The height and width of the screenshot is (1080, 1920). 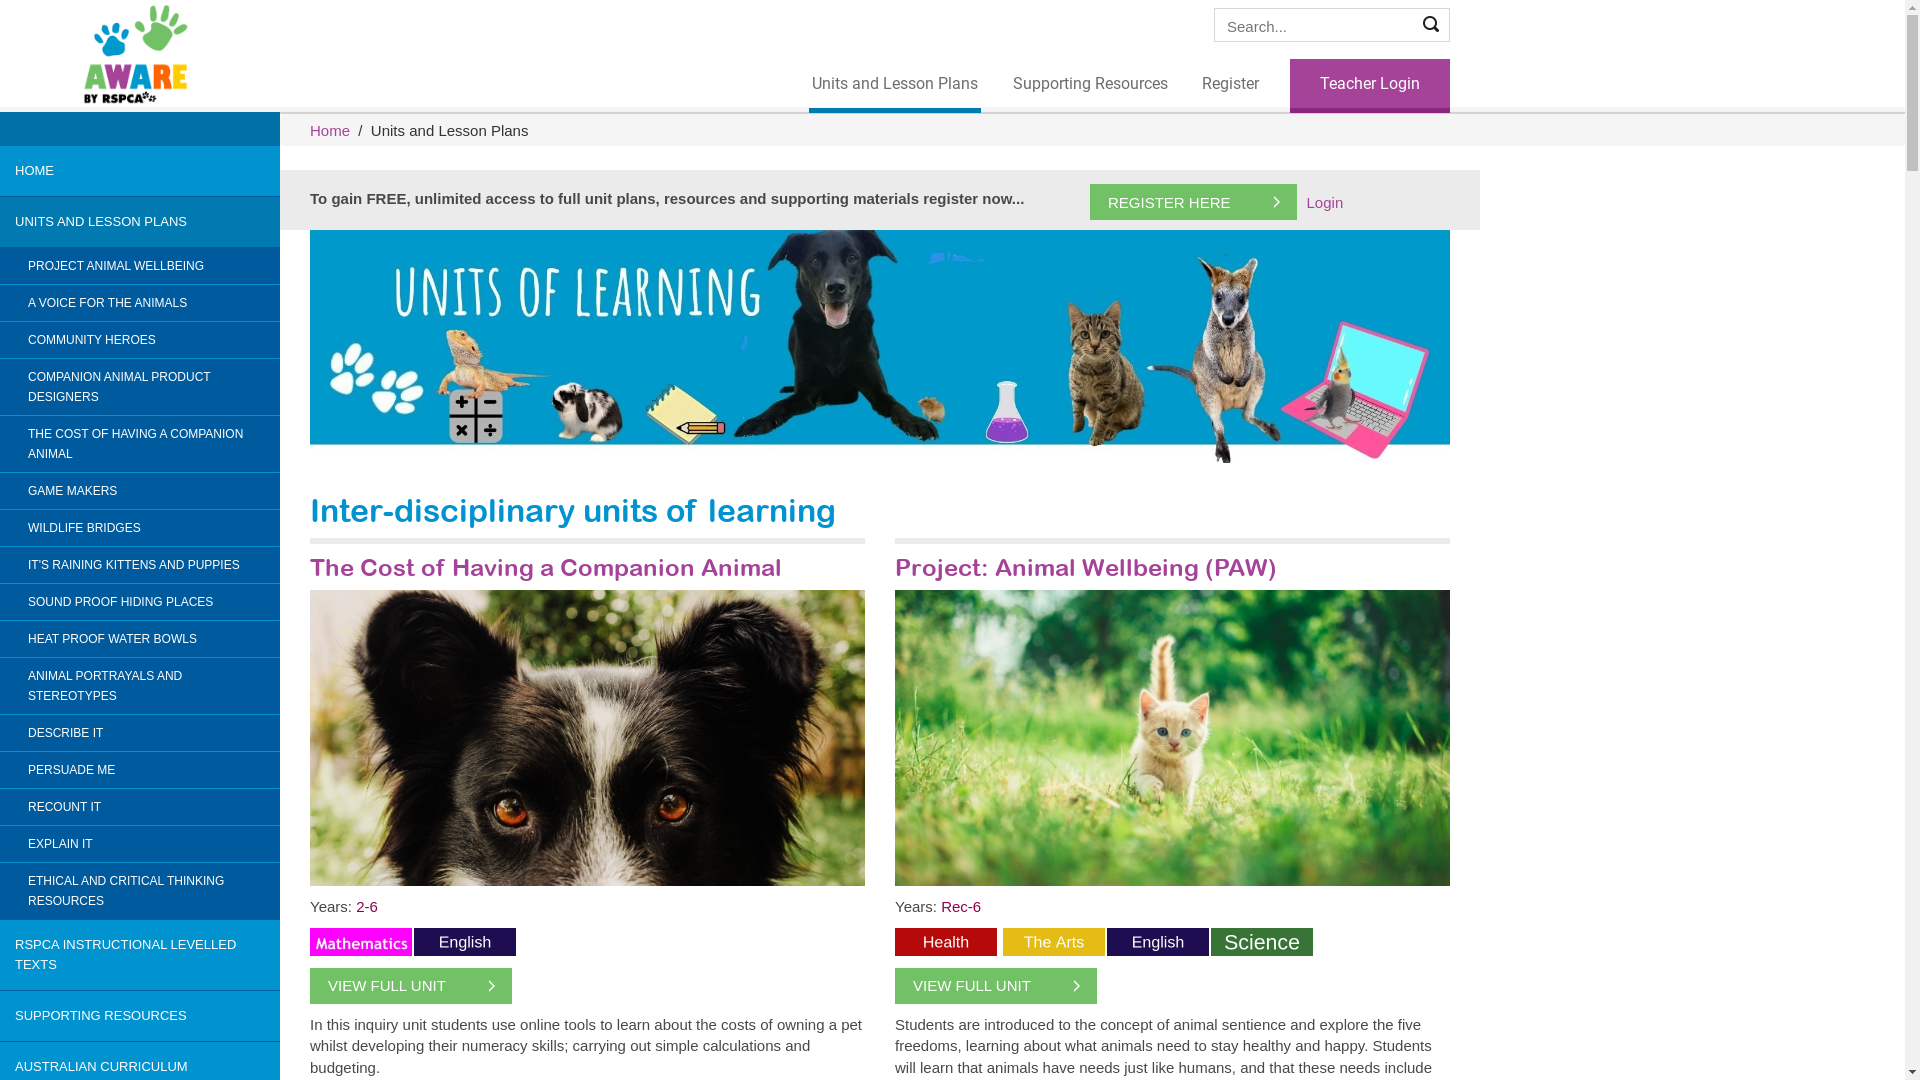 What do you see at coordinates (330, 130) in the screenshot?
I see `Home` at bounding box center [330, 130].